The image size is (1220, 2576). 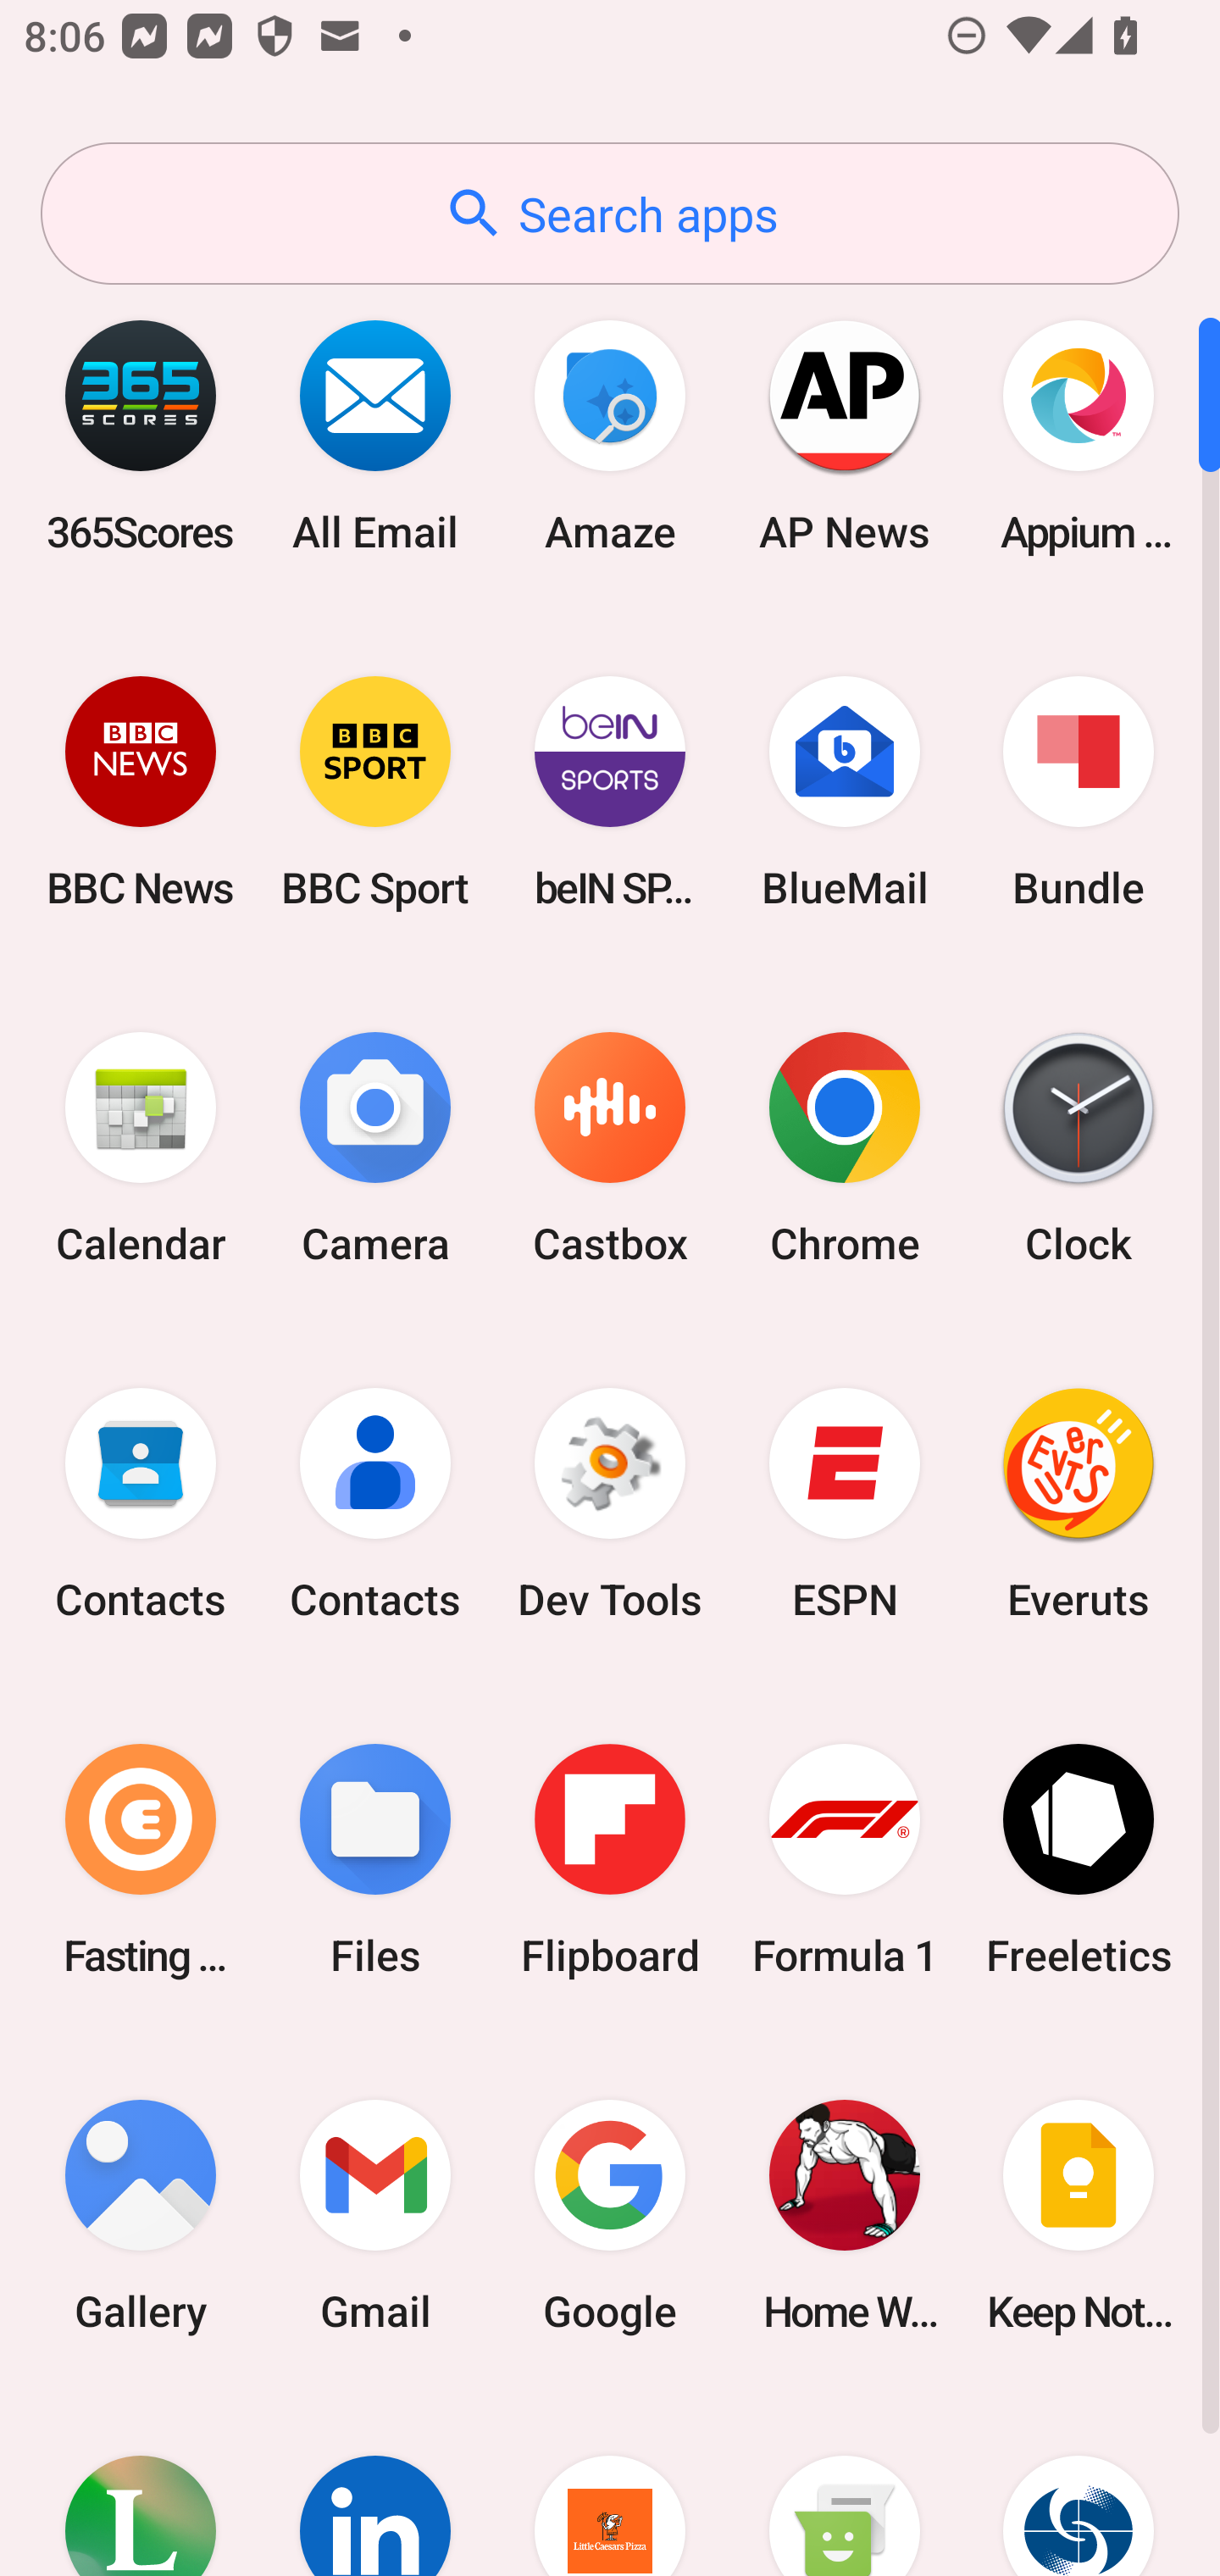 What do you see at coordinates (1079, 1859) in the screenshot?
I see `Freeletics` at bounding box center [1079, 1859].